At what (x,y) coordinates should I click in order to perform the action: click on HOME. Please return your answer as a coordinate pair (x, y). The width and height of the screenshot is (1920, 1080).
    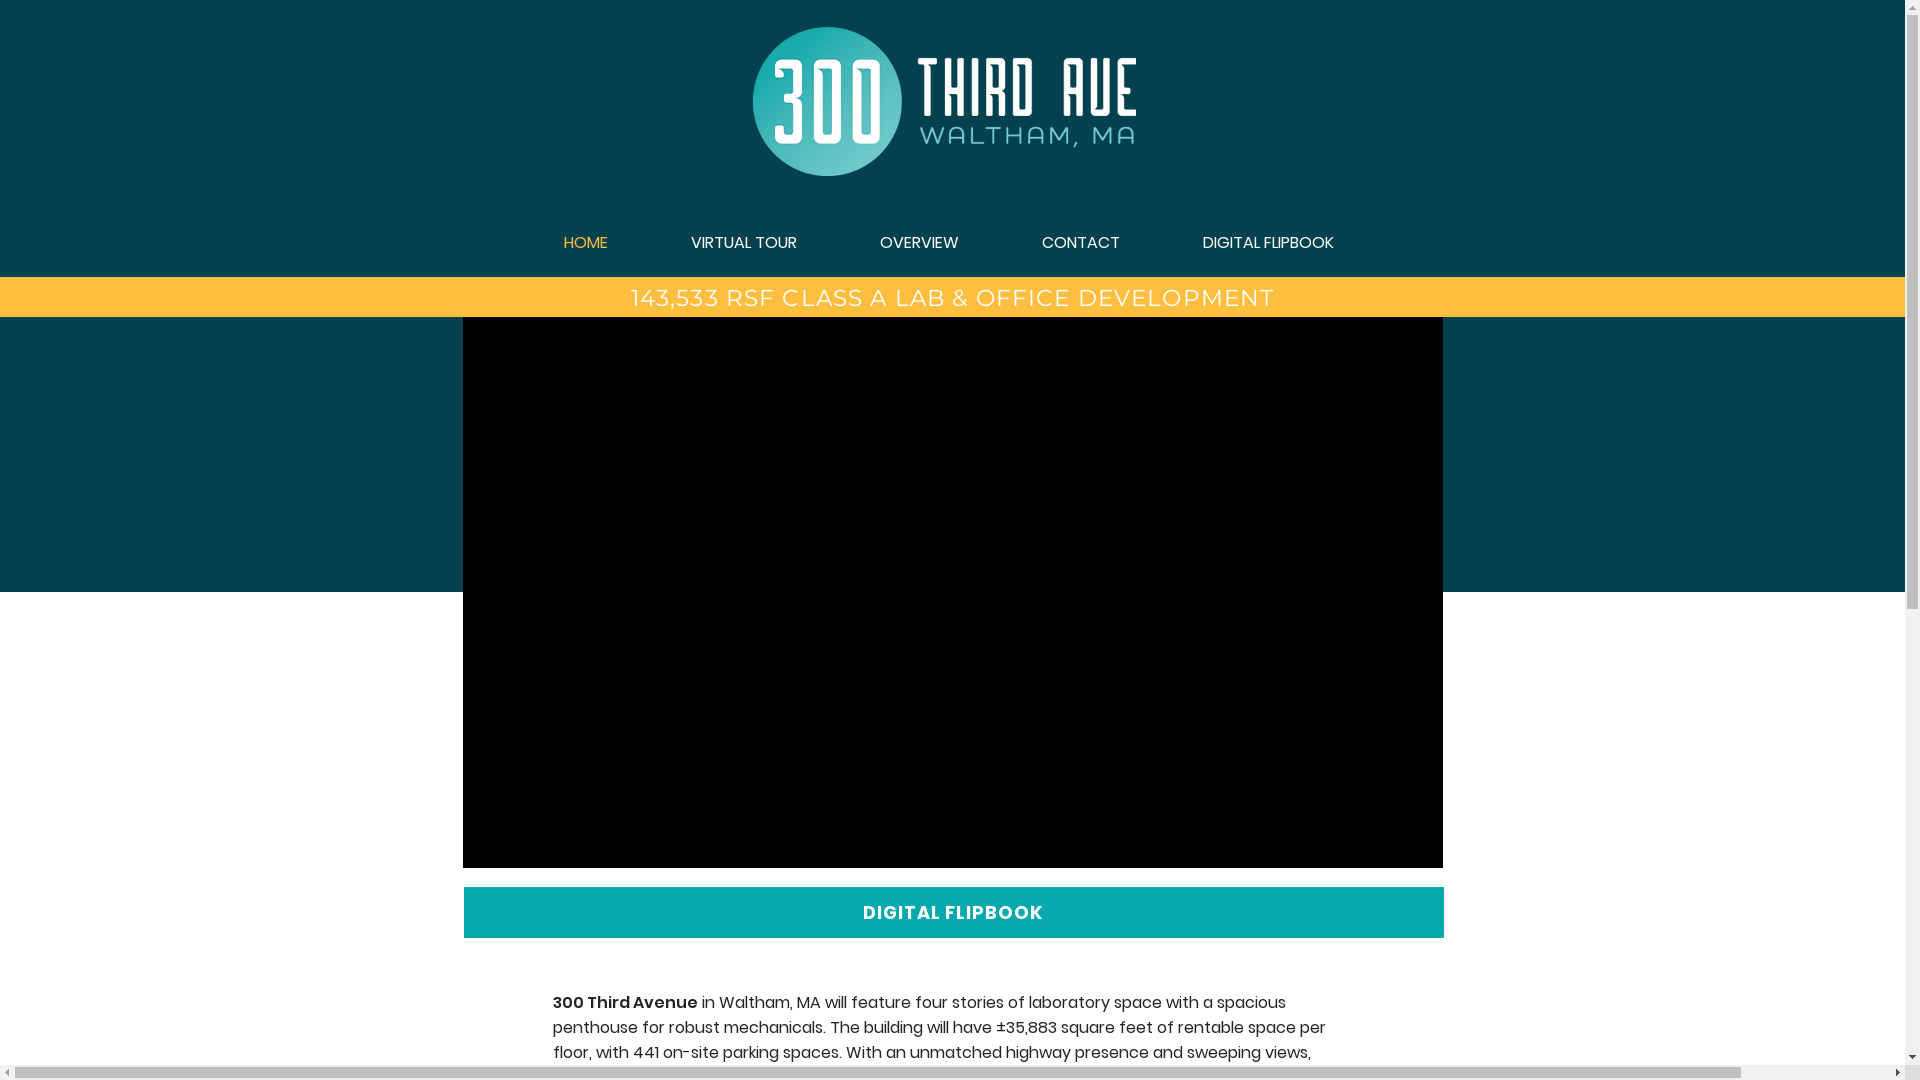
    Looking at the image, I should click on (586, 243).